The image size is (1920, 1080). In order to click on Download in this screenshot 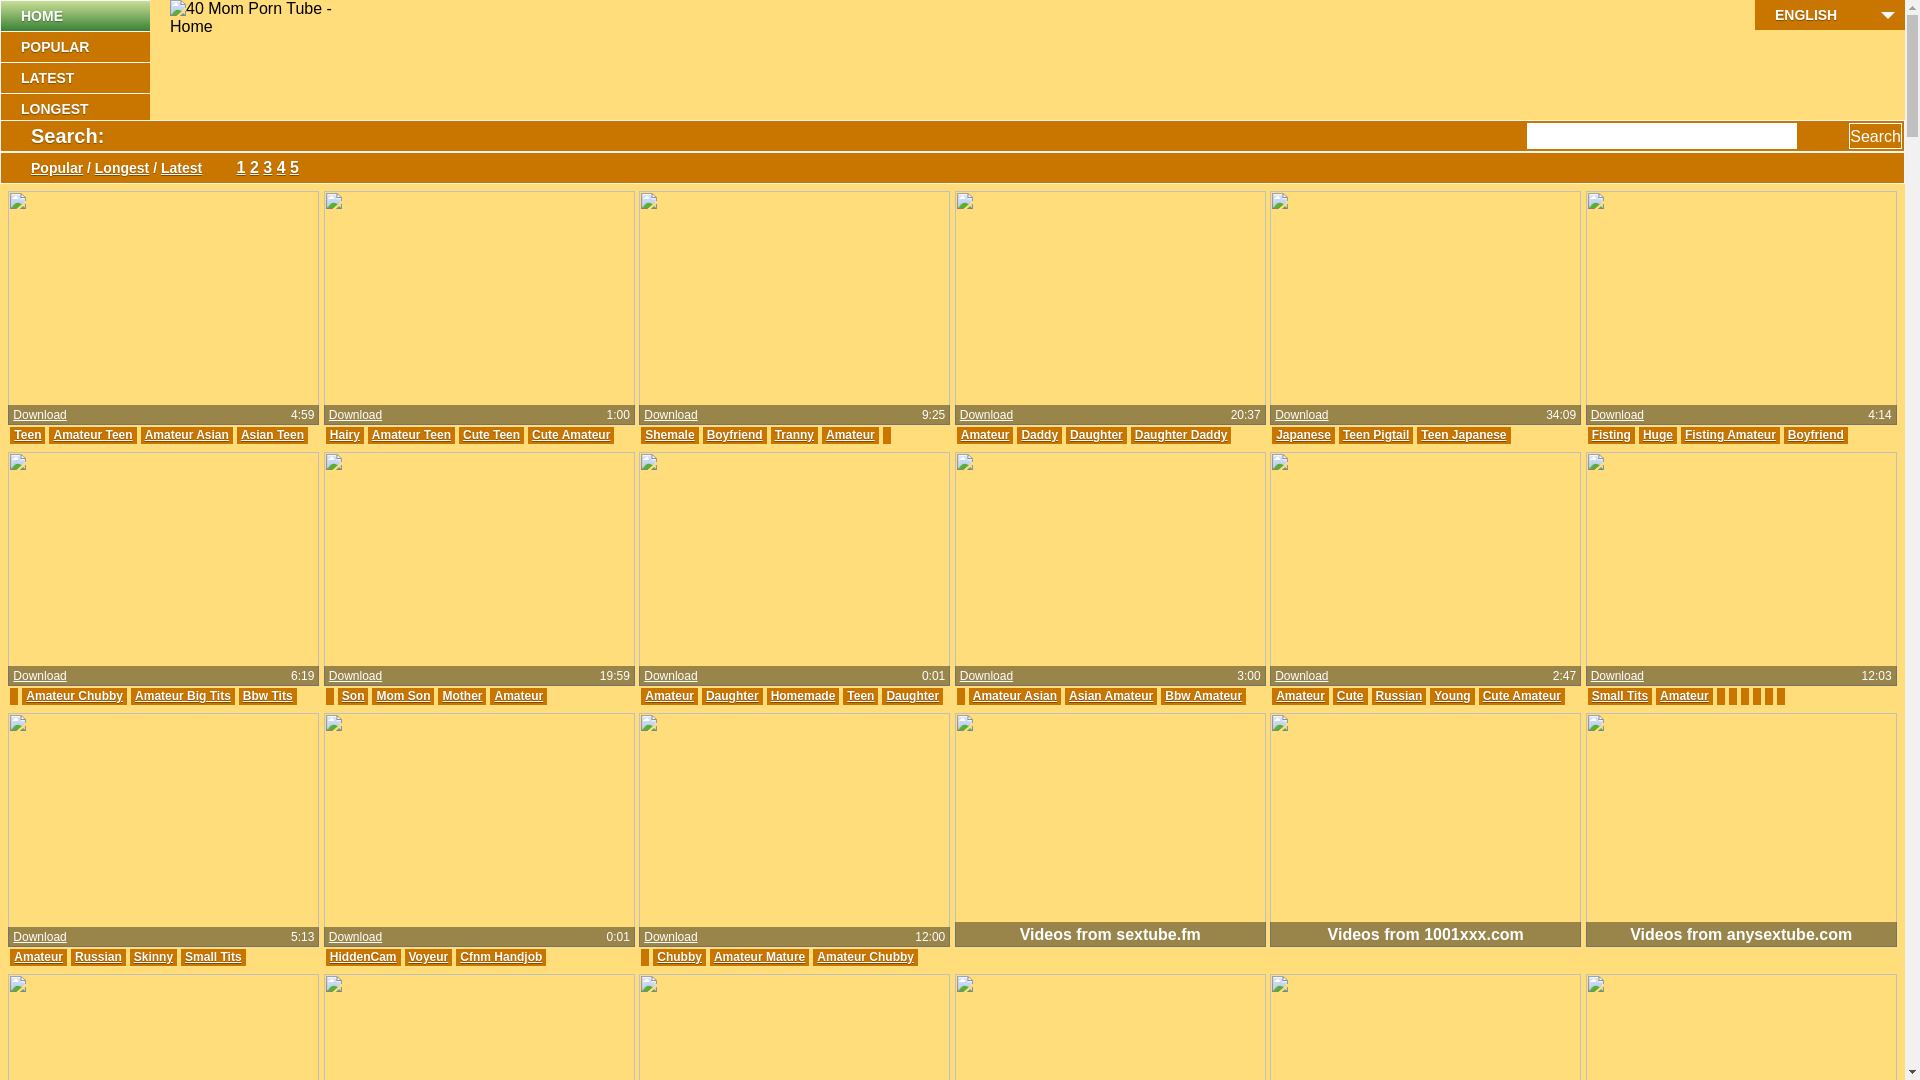, I will do `click(1618, 415)`.